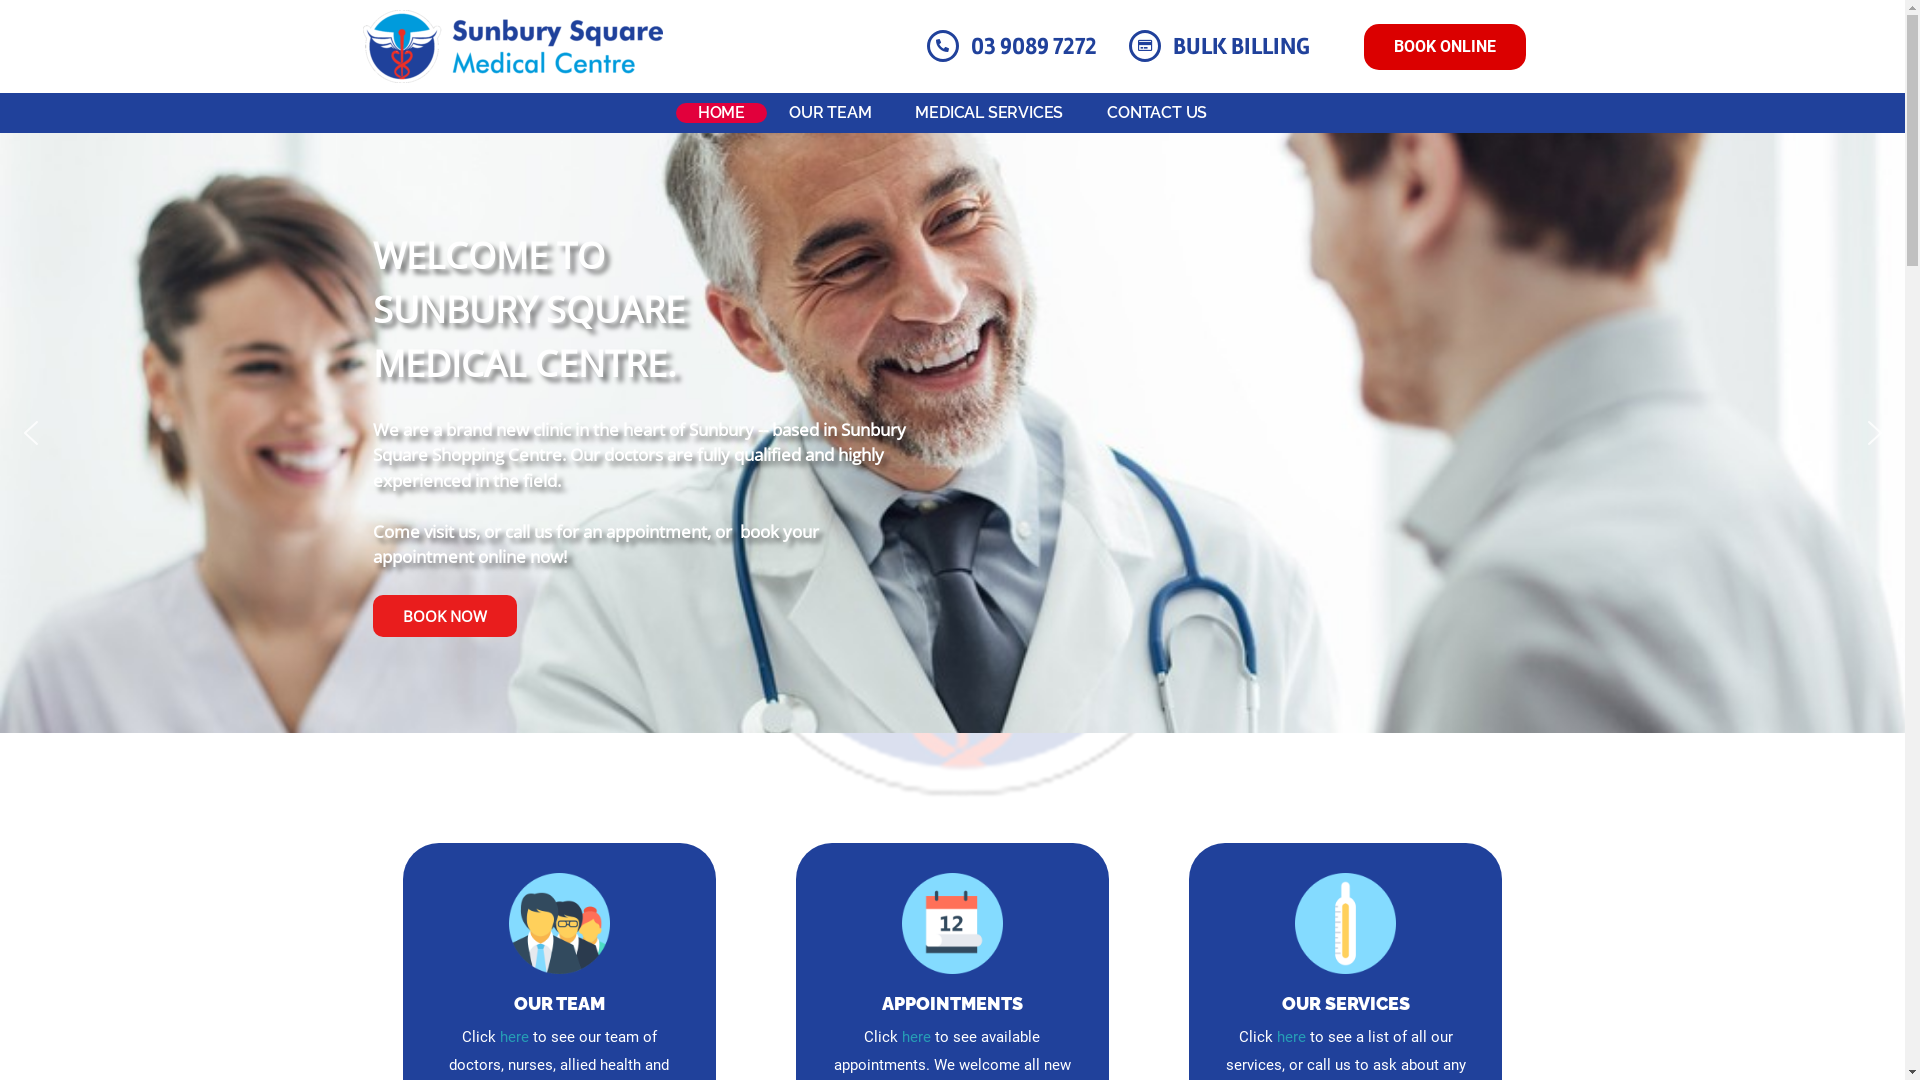 Image resolution: width=1920 pixels, height=1080 pixels. I want to click on BOOK ONLINE, so click(1445, 47).